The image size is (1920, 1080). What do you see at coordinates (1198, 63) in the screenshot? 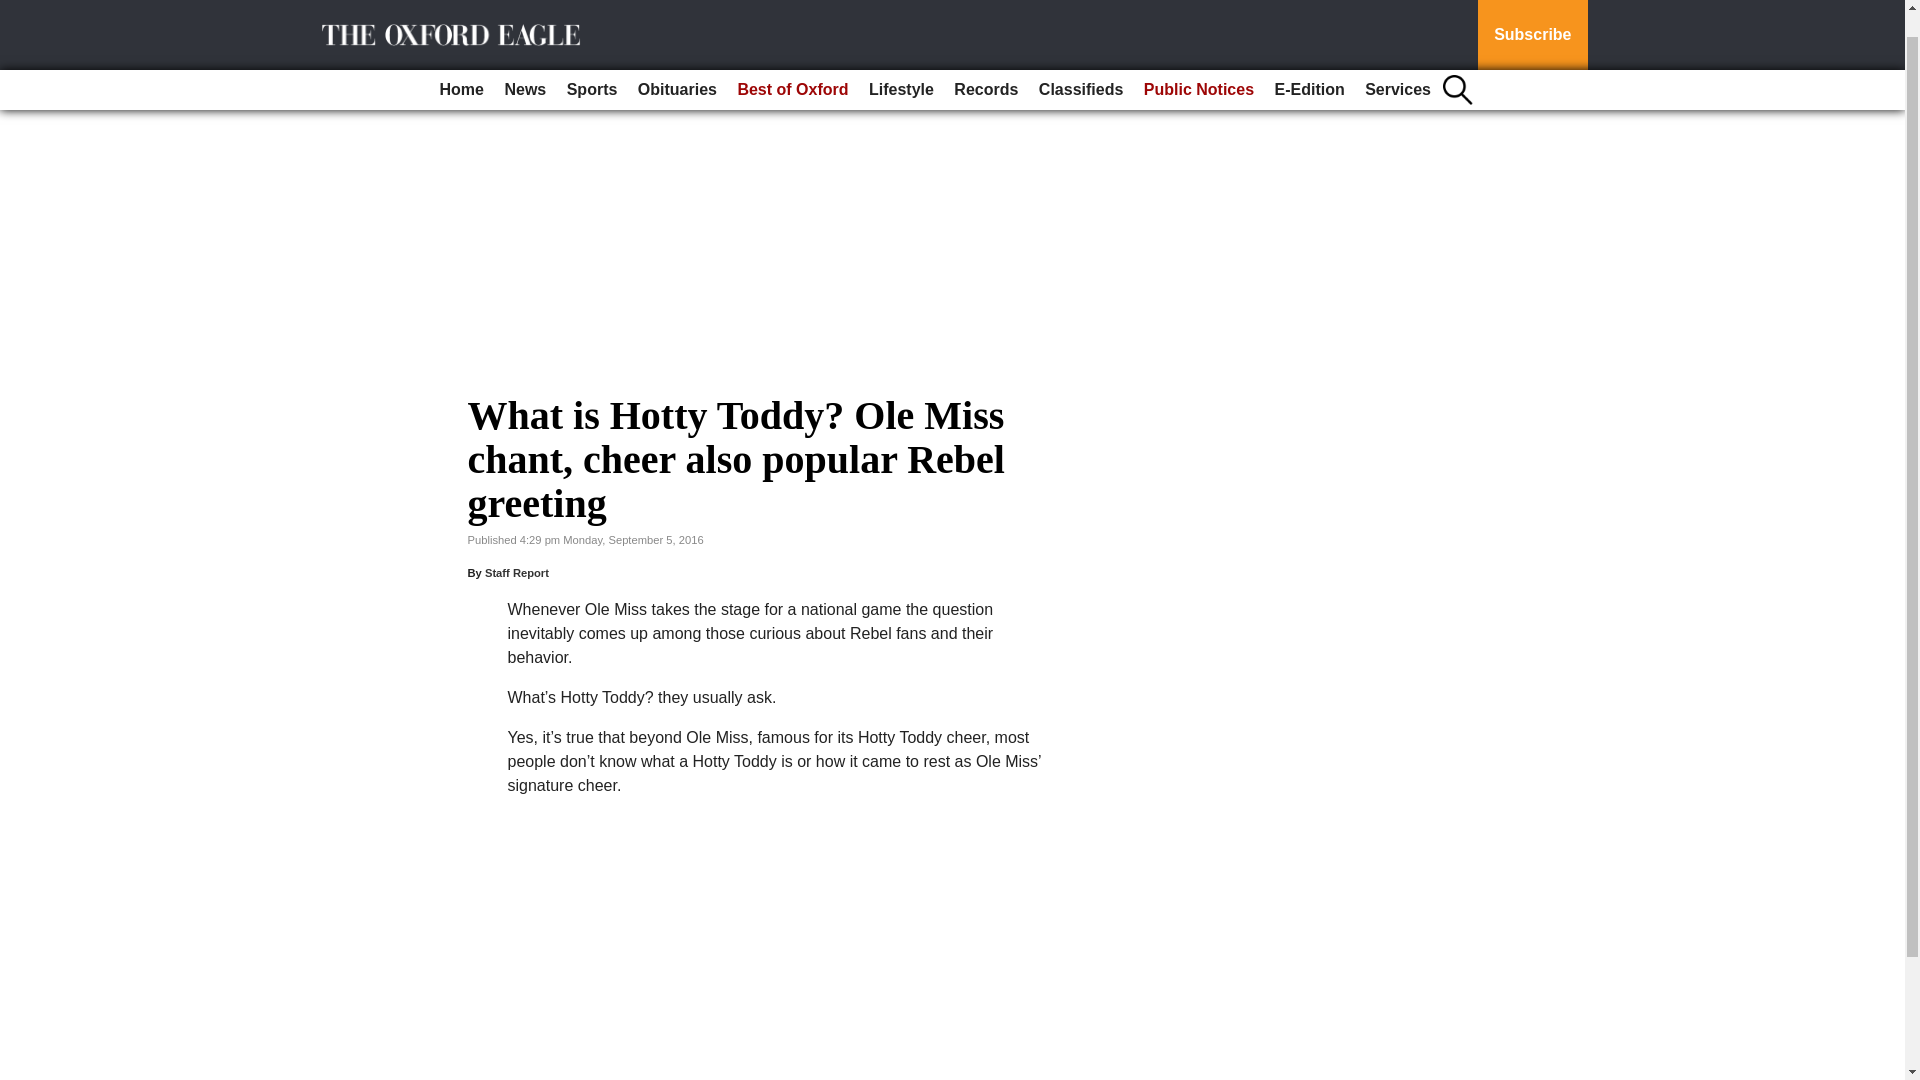
I see `Public Notices` at bounding box center [1198, 63].